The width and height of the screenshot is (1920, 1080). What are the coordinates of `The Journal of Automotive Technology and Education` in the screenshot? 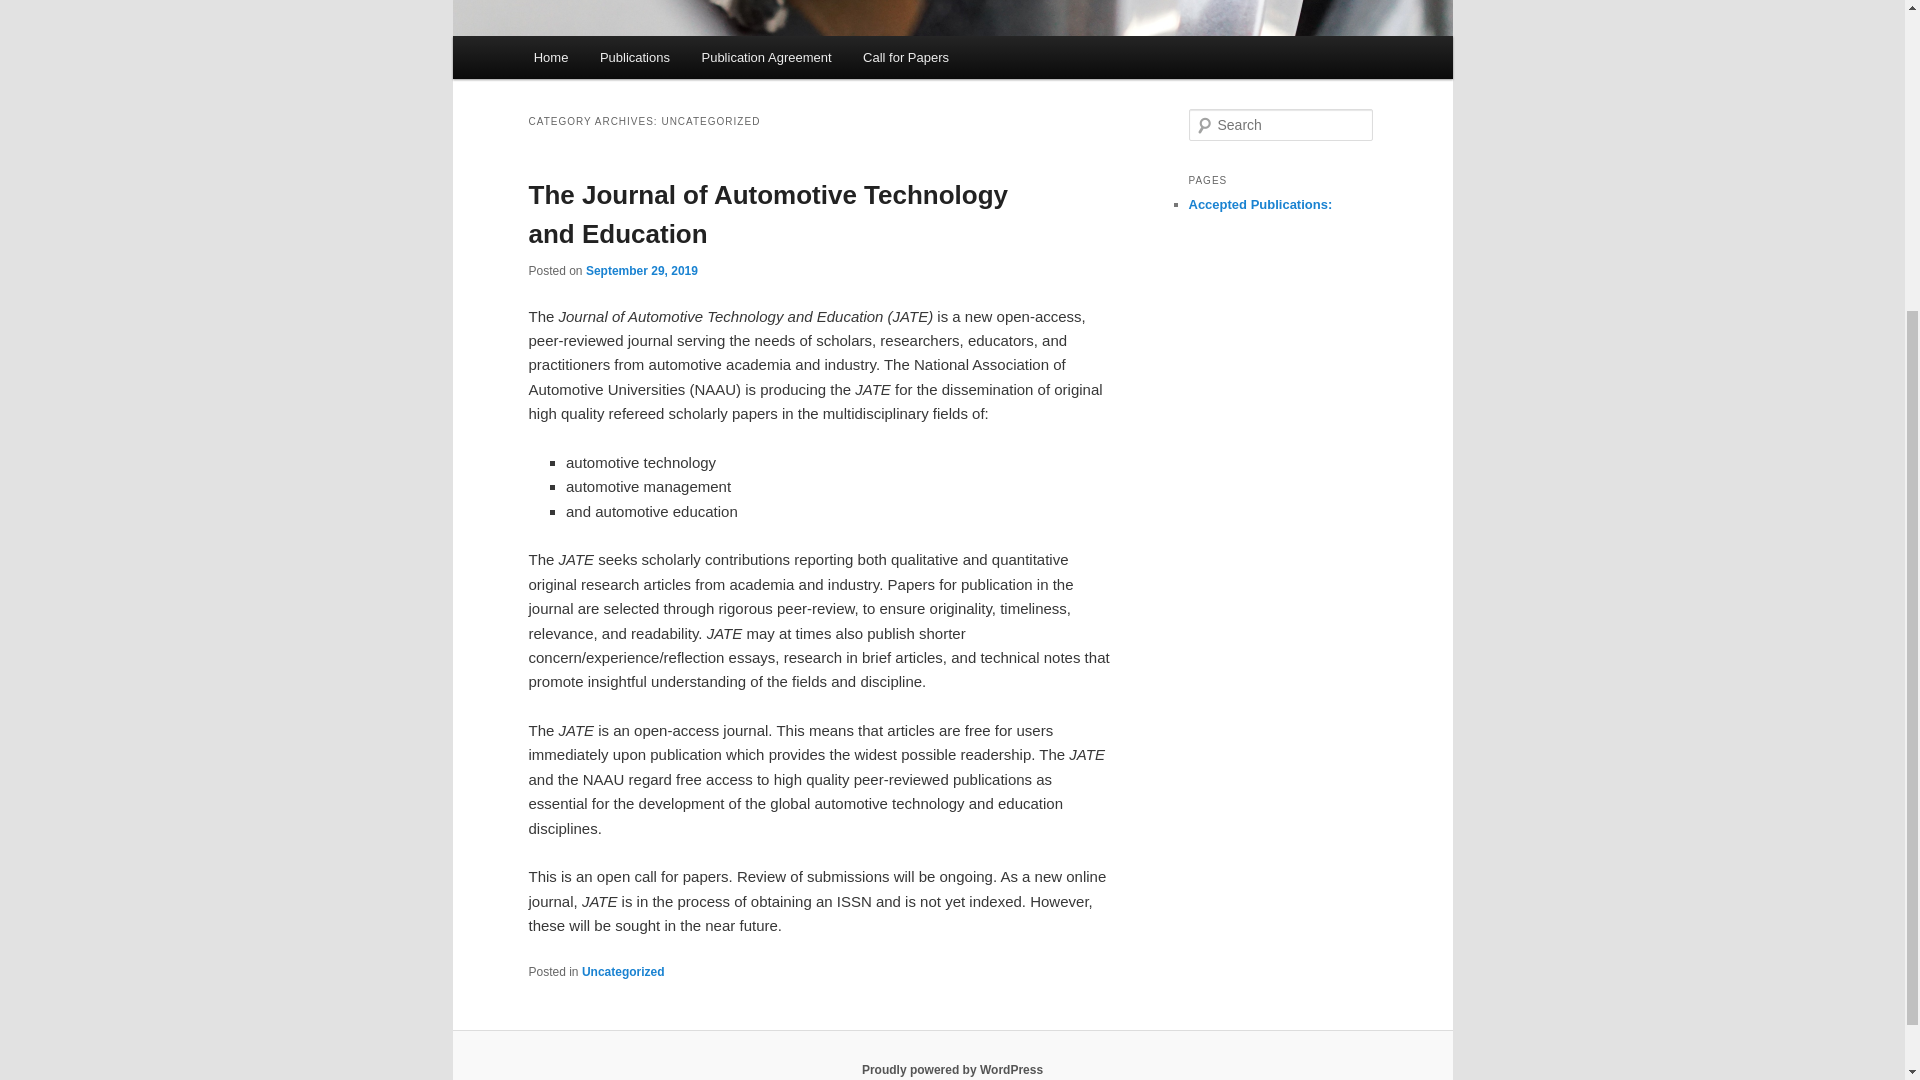 It's located at (768, 214).